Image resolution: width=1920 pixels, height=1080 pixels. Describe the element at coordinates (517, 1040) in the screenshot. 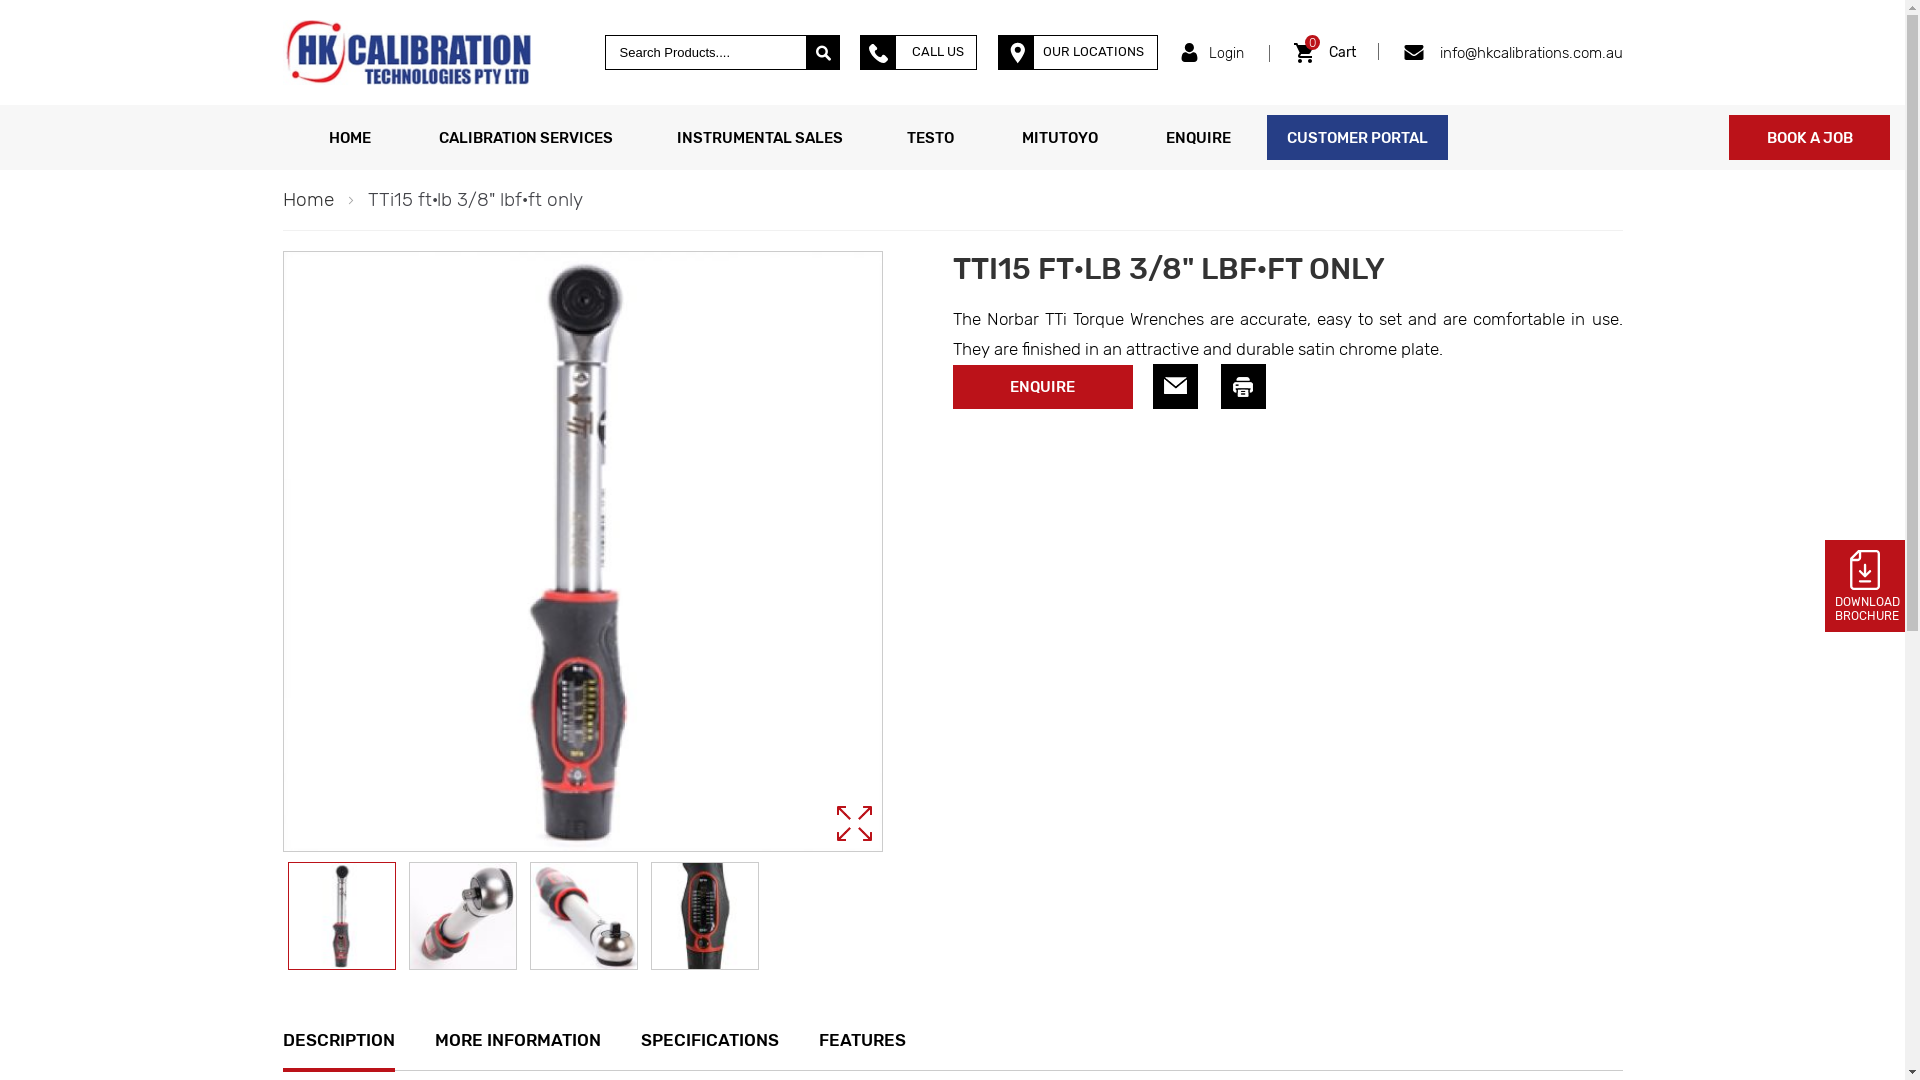

I see `MORE INFORMATION` at that location.